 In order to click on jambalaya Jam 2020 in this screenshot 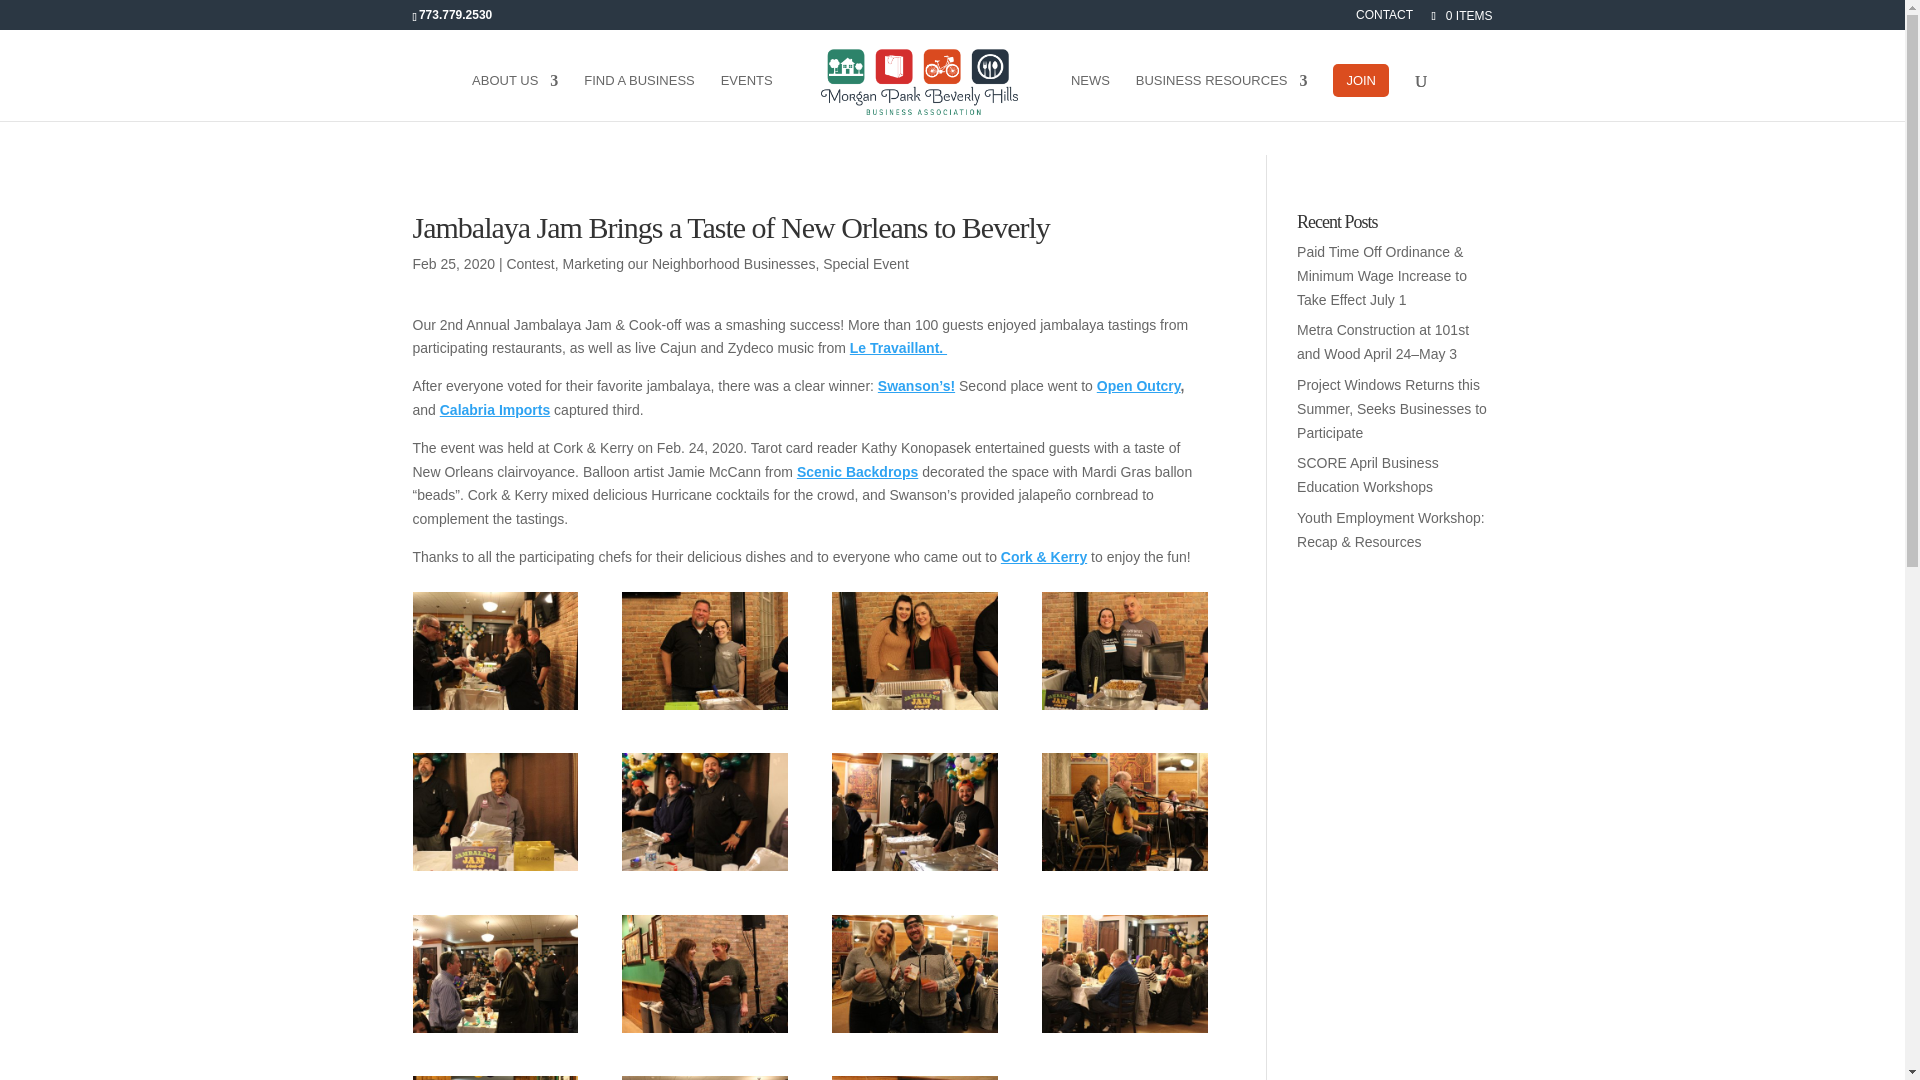, I will do `click(914, 1032)`.